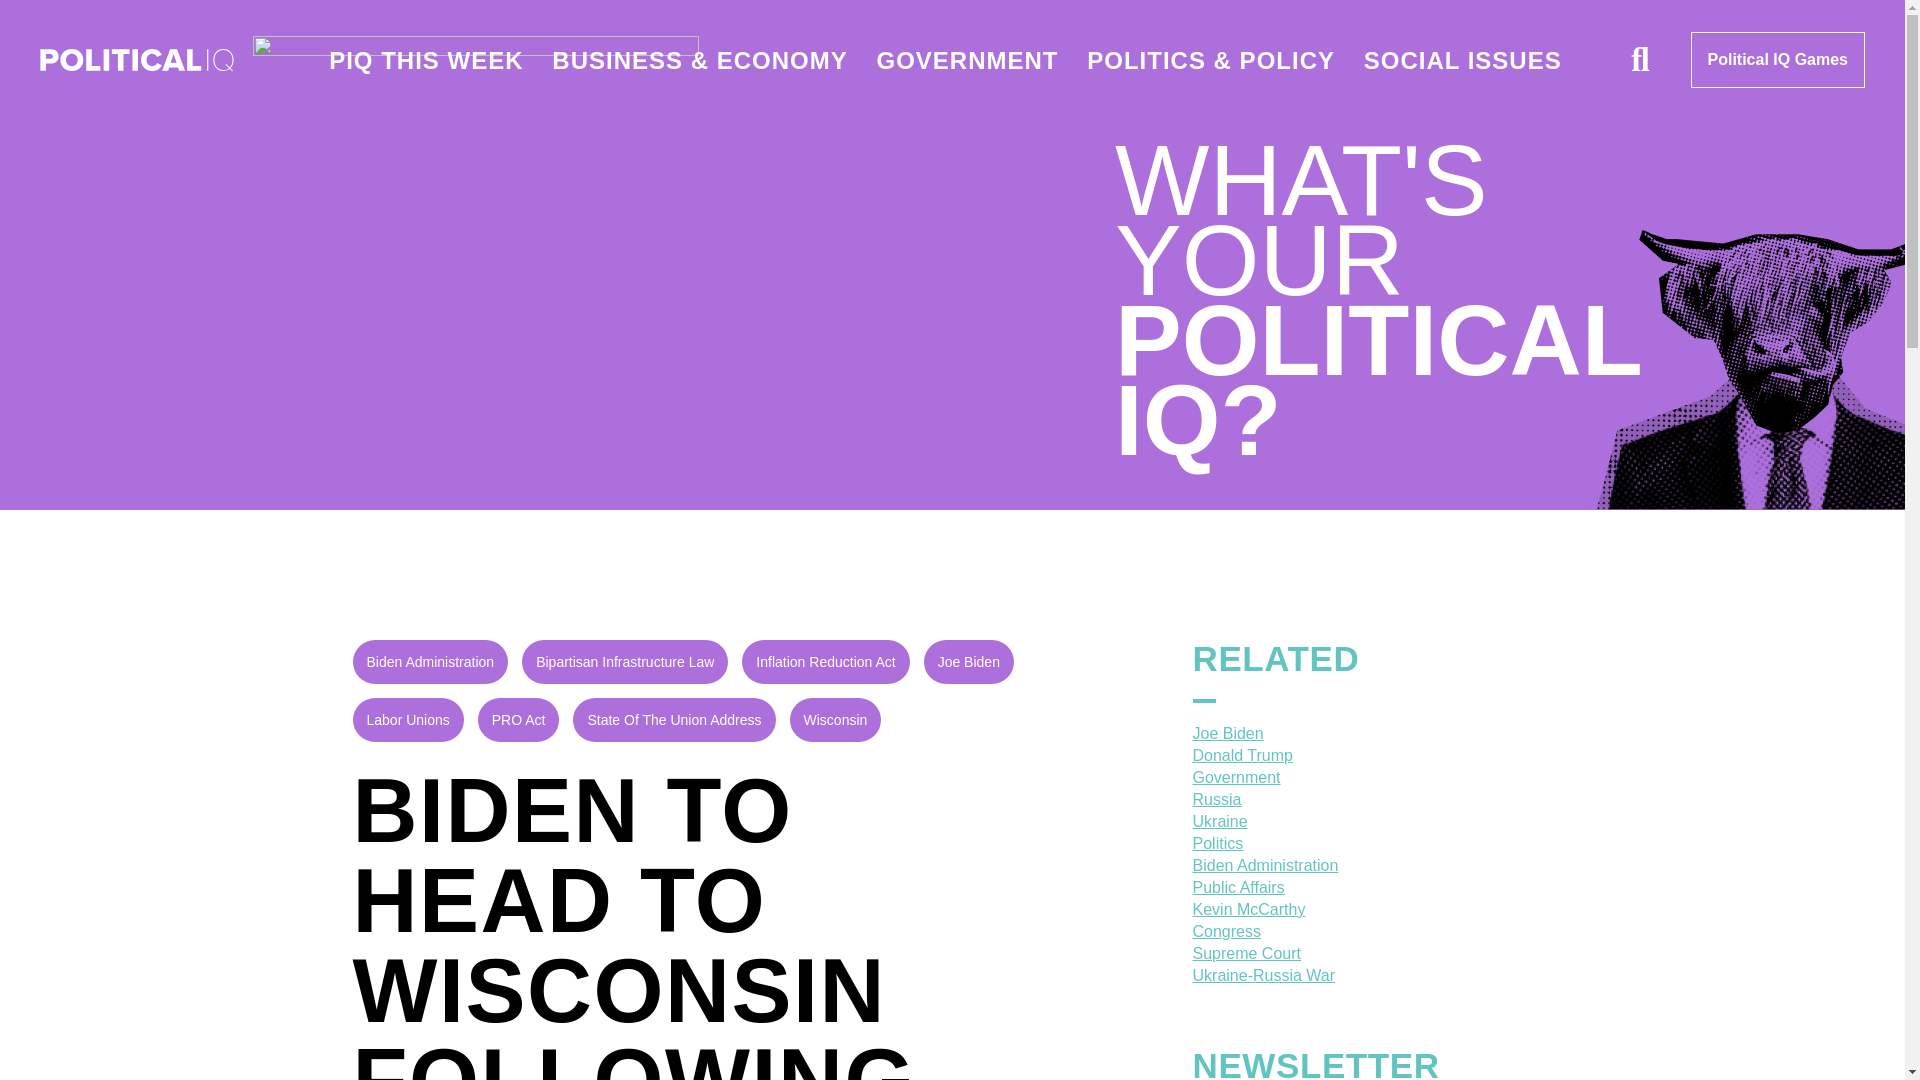 This screenshot has height=1080, width=1920. What do you see at coordinates (966, 60) in the screenshot?
I see `GOVERNMENT` at bounding box center [966, 60].